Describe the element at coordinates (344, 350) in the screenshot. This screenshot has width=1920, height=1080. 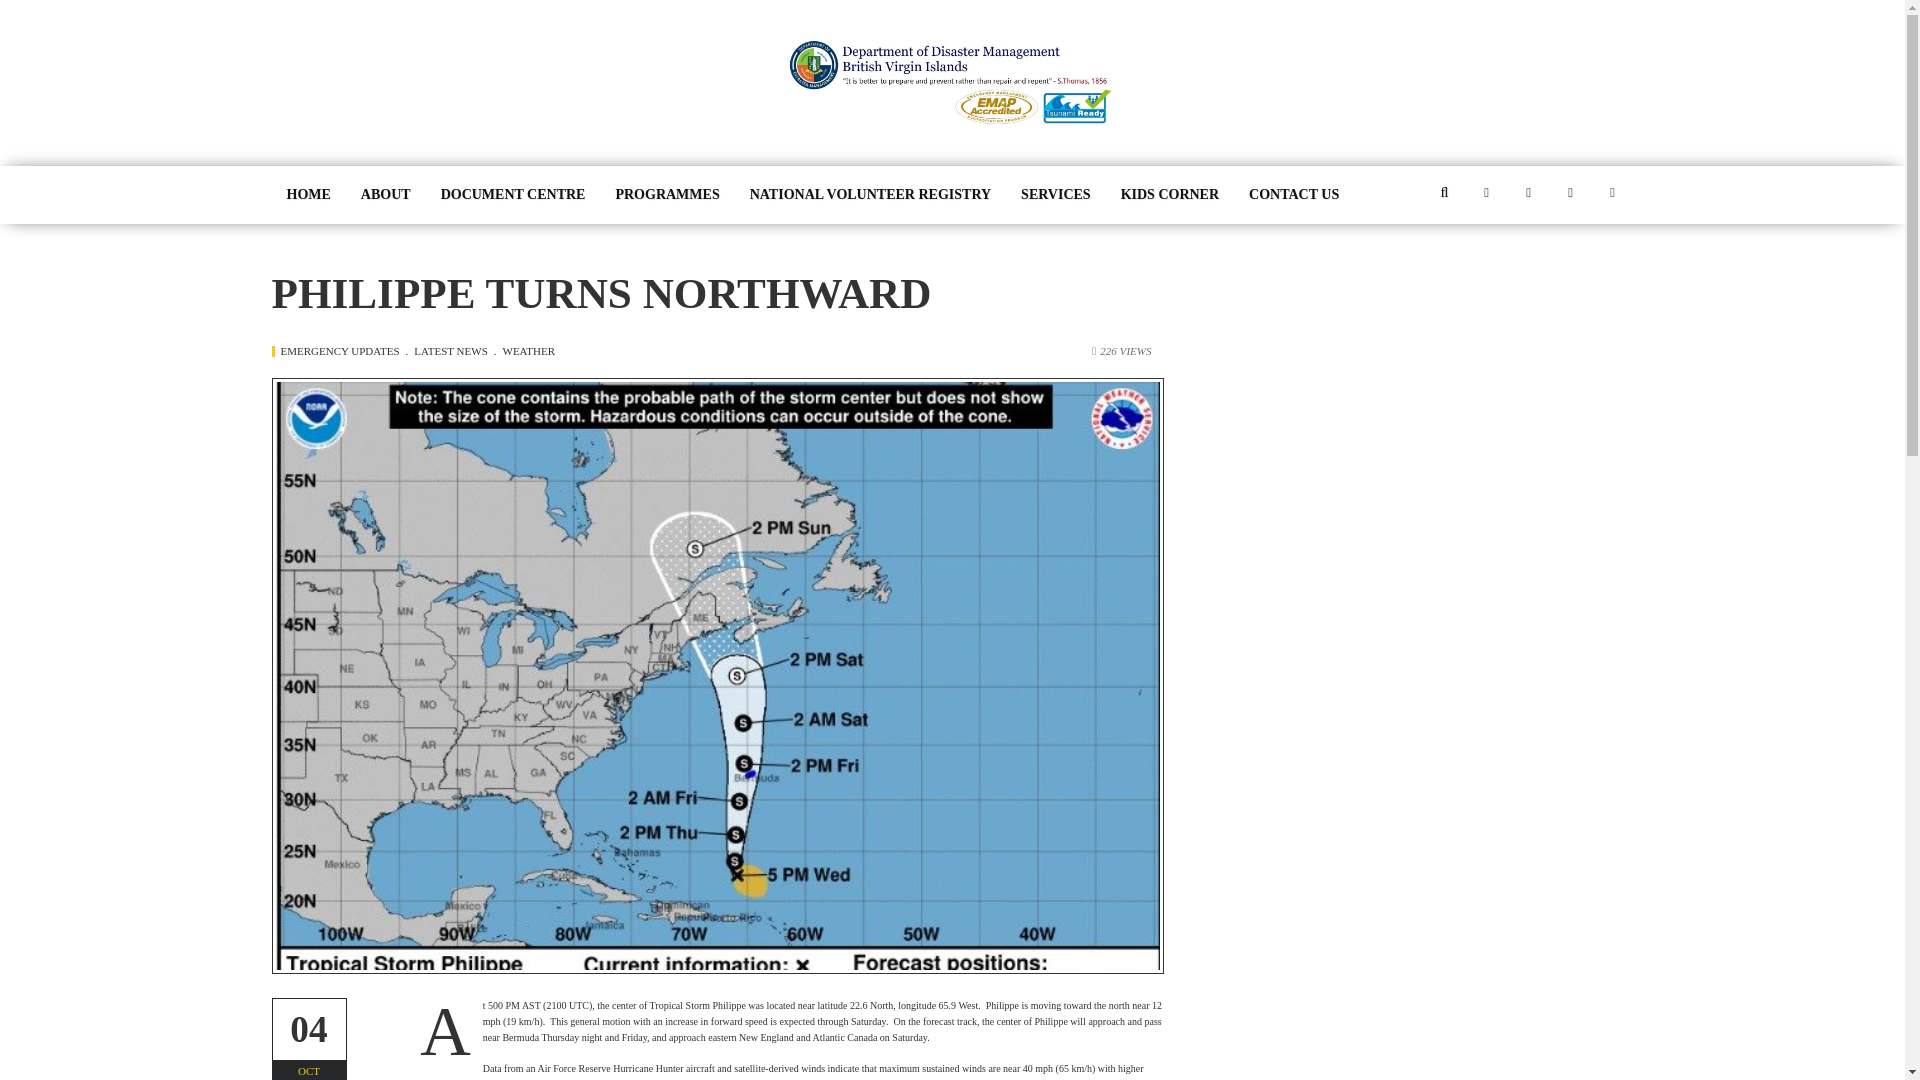
I see `Emergency Updates` at that location.